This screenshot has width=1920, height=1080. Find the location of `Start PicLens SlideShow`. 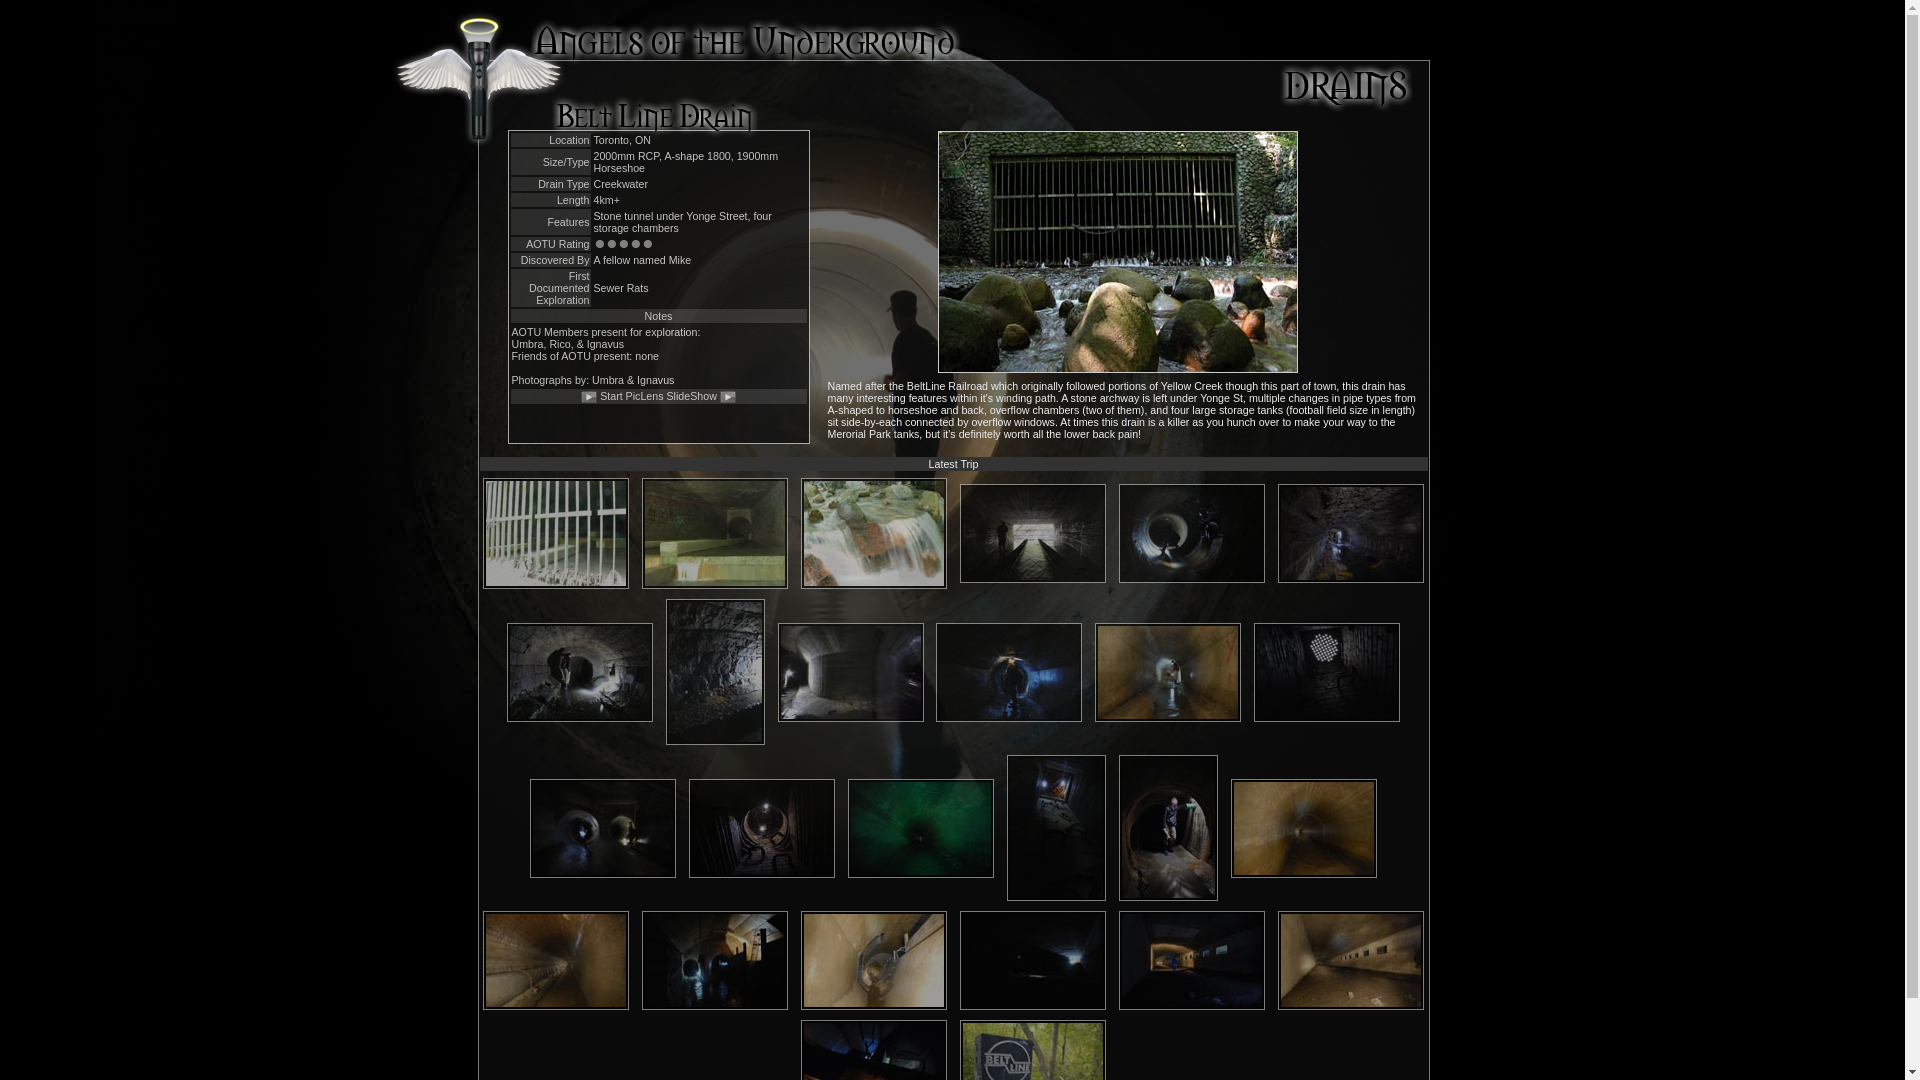

Start PicLens SlideShow is located at coordinates (658, 396).